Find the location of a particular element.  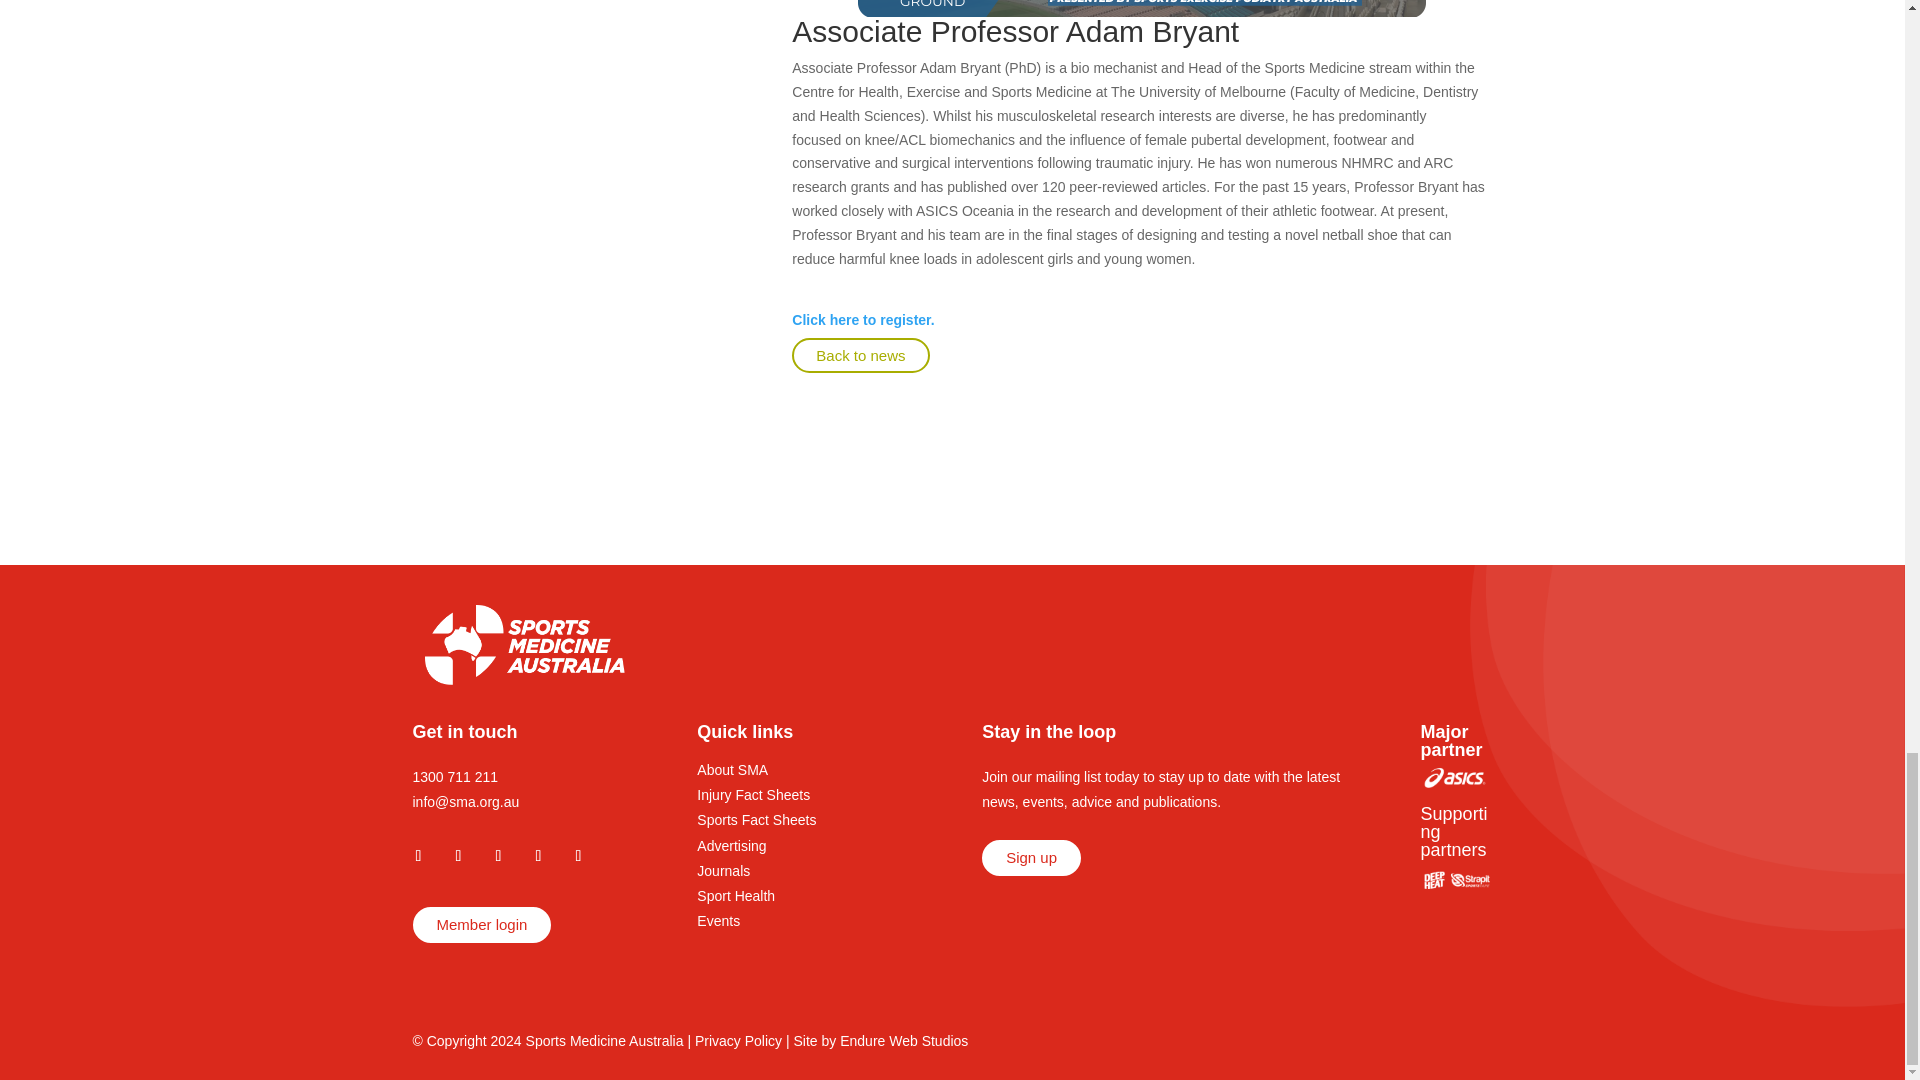

Follow on X is located at coordinates (498, 856).